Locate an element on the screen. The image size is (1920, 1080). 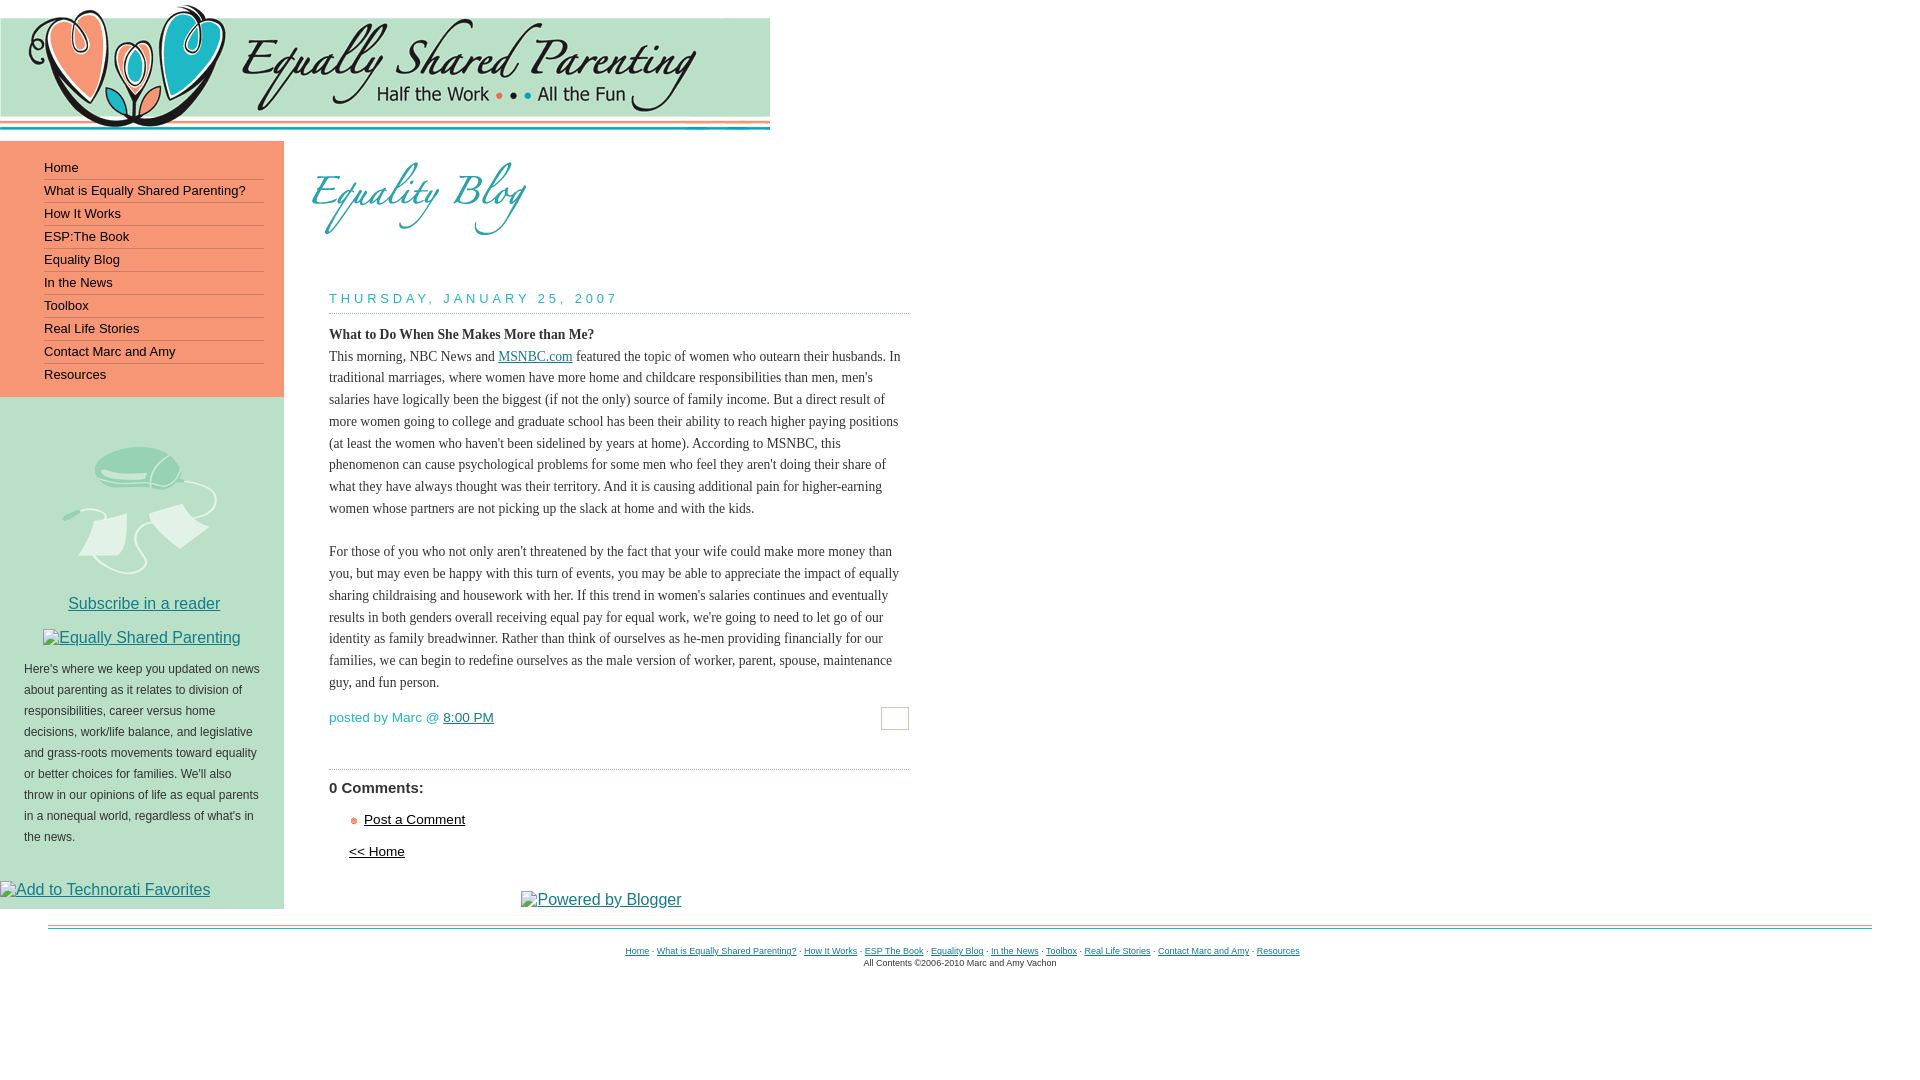
Real Life Stories is located at coordinates (138, 328).